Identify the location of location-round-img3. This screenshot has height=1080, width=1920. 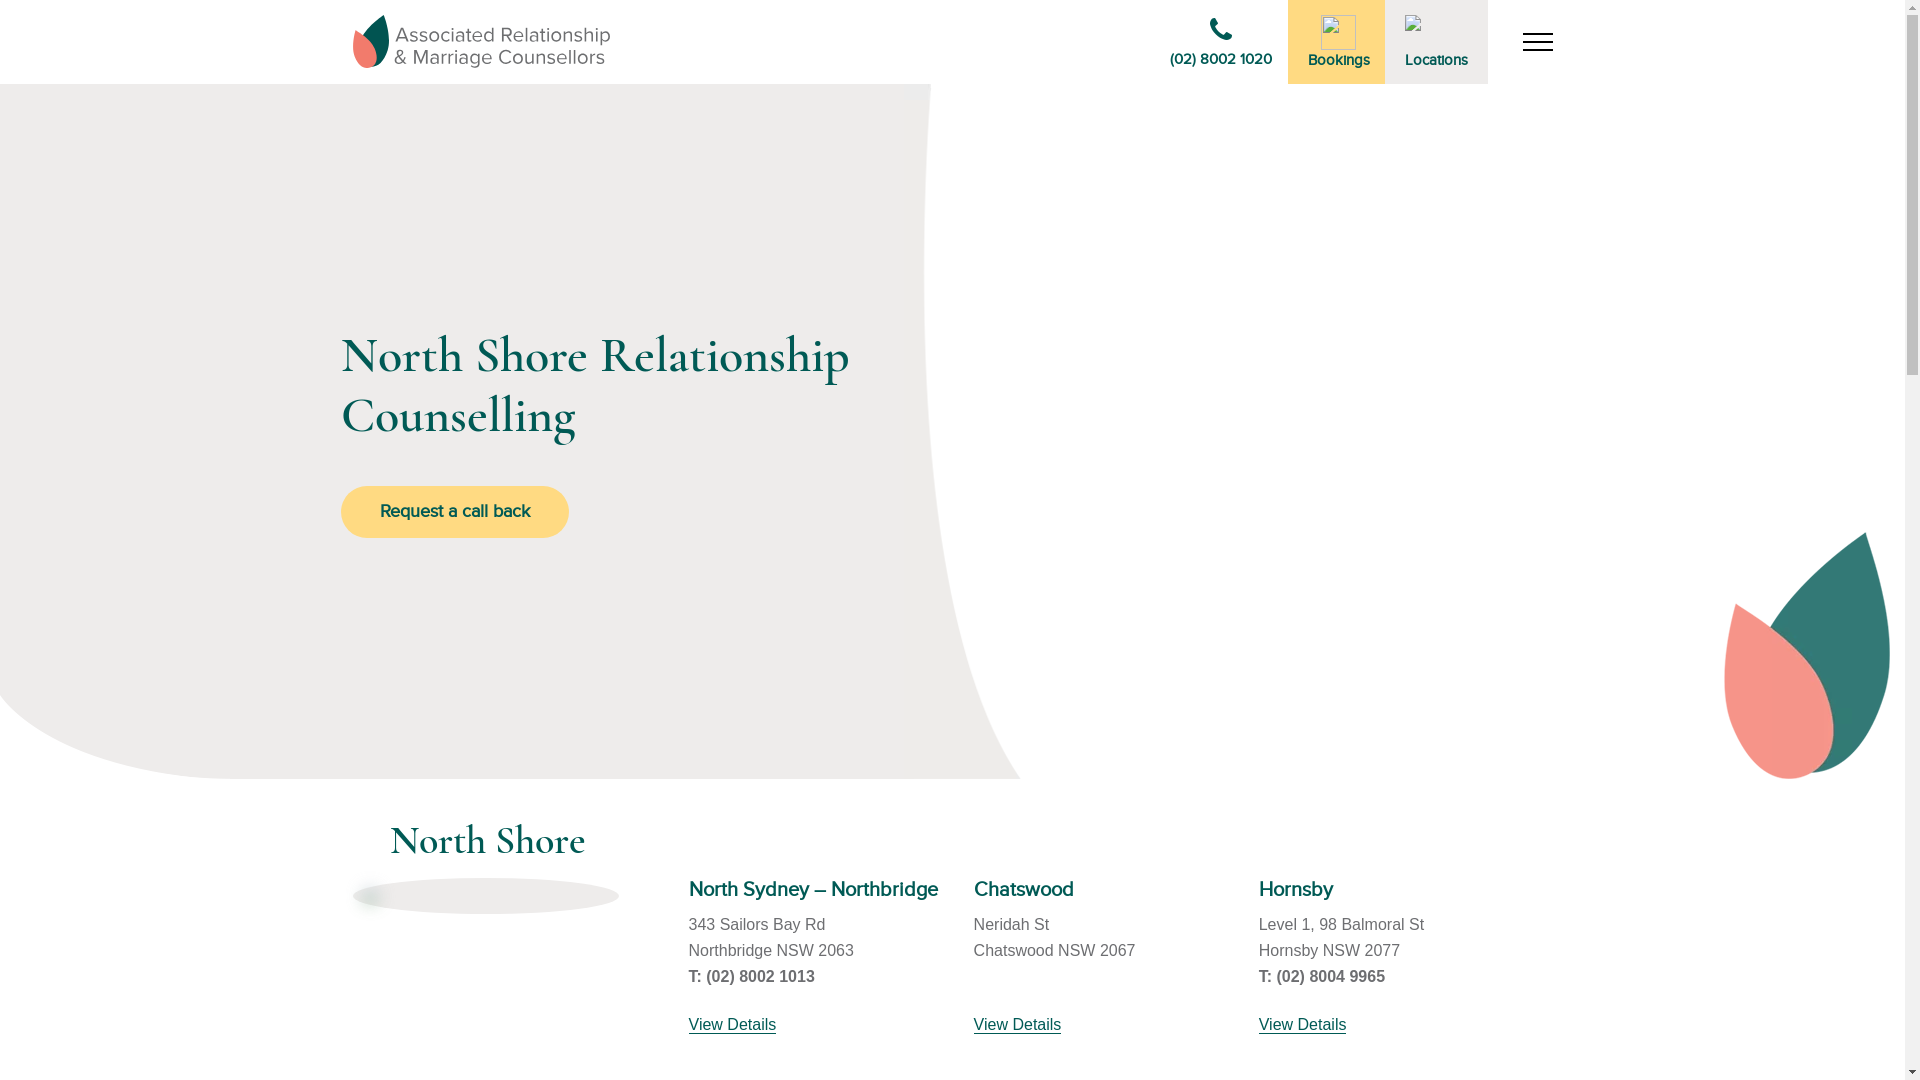
(370, 896).